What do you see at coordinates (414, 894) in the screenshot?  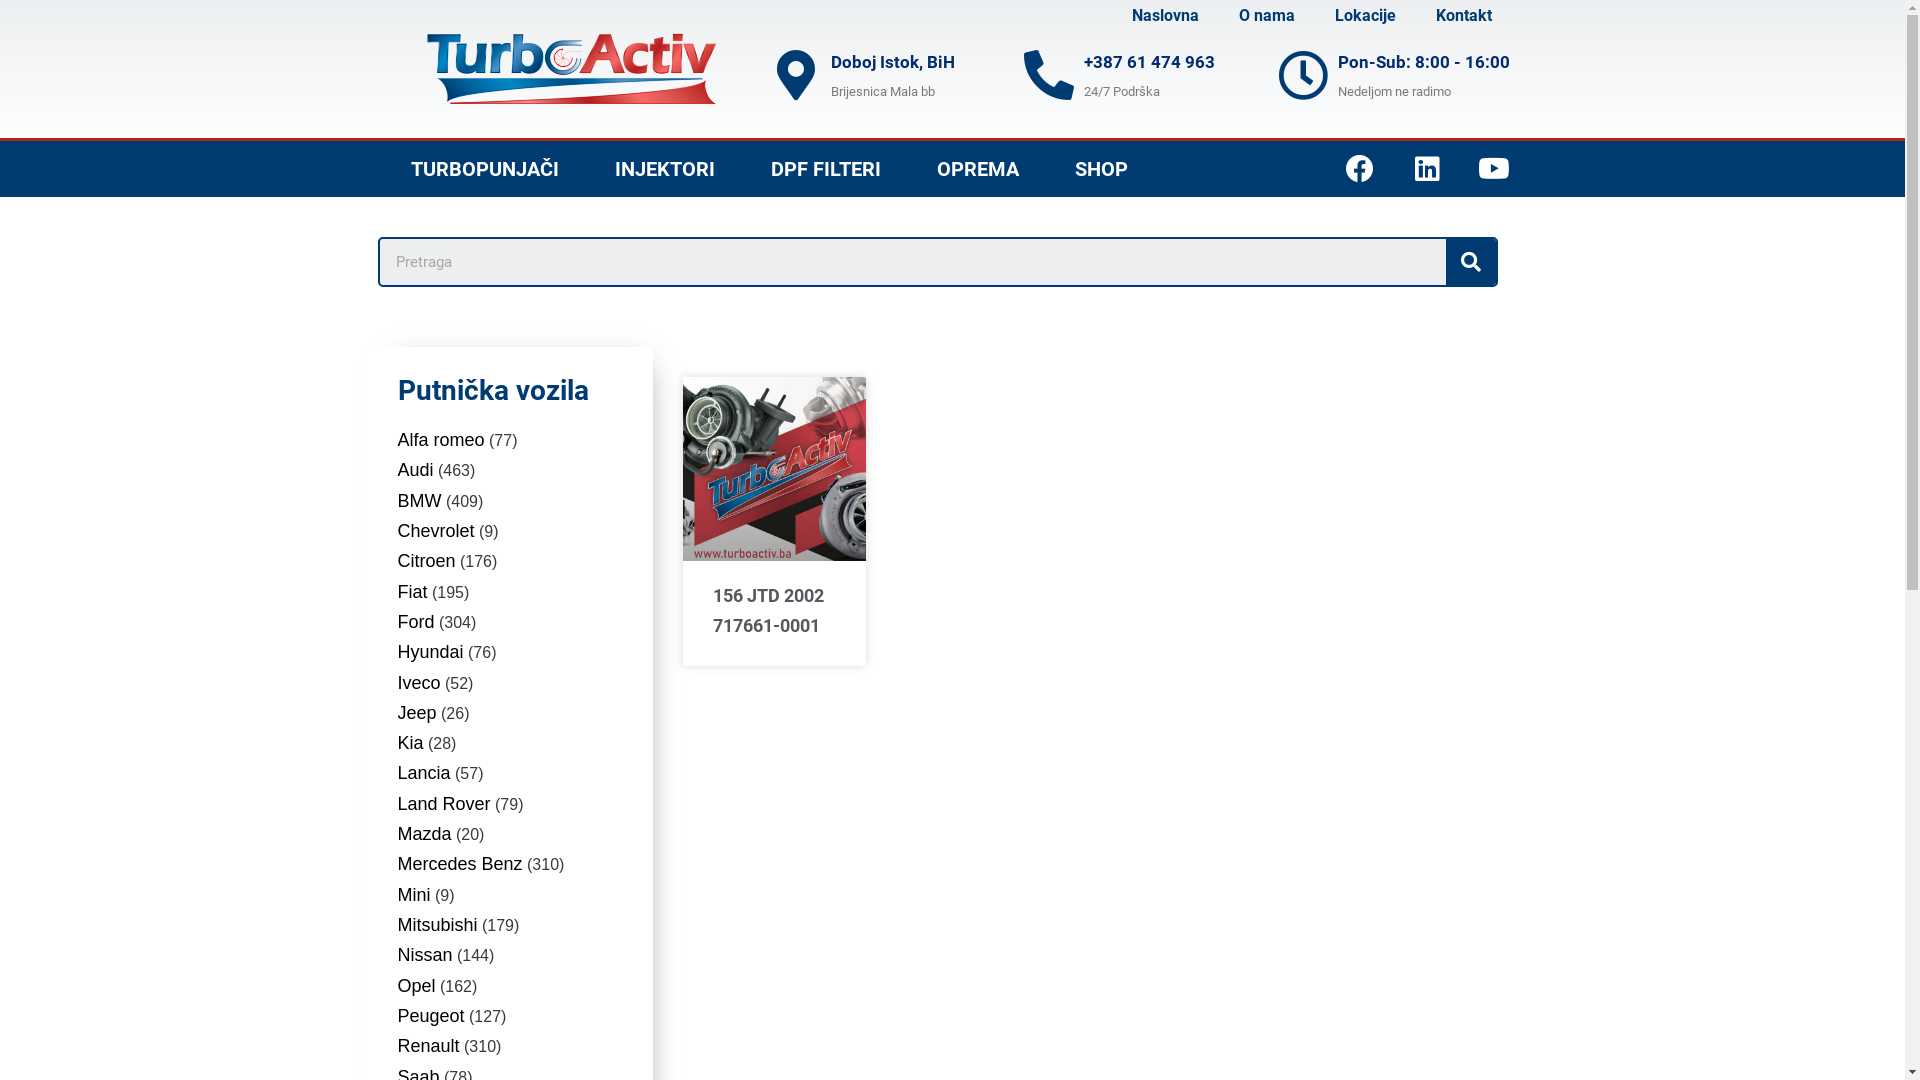 I see `Mini` at bounding box center [414, 894].